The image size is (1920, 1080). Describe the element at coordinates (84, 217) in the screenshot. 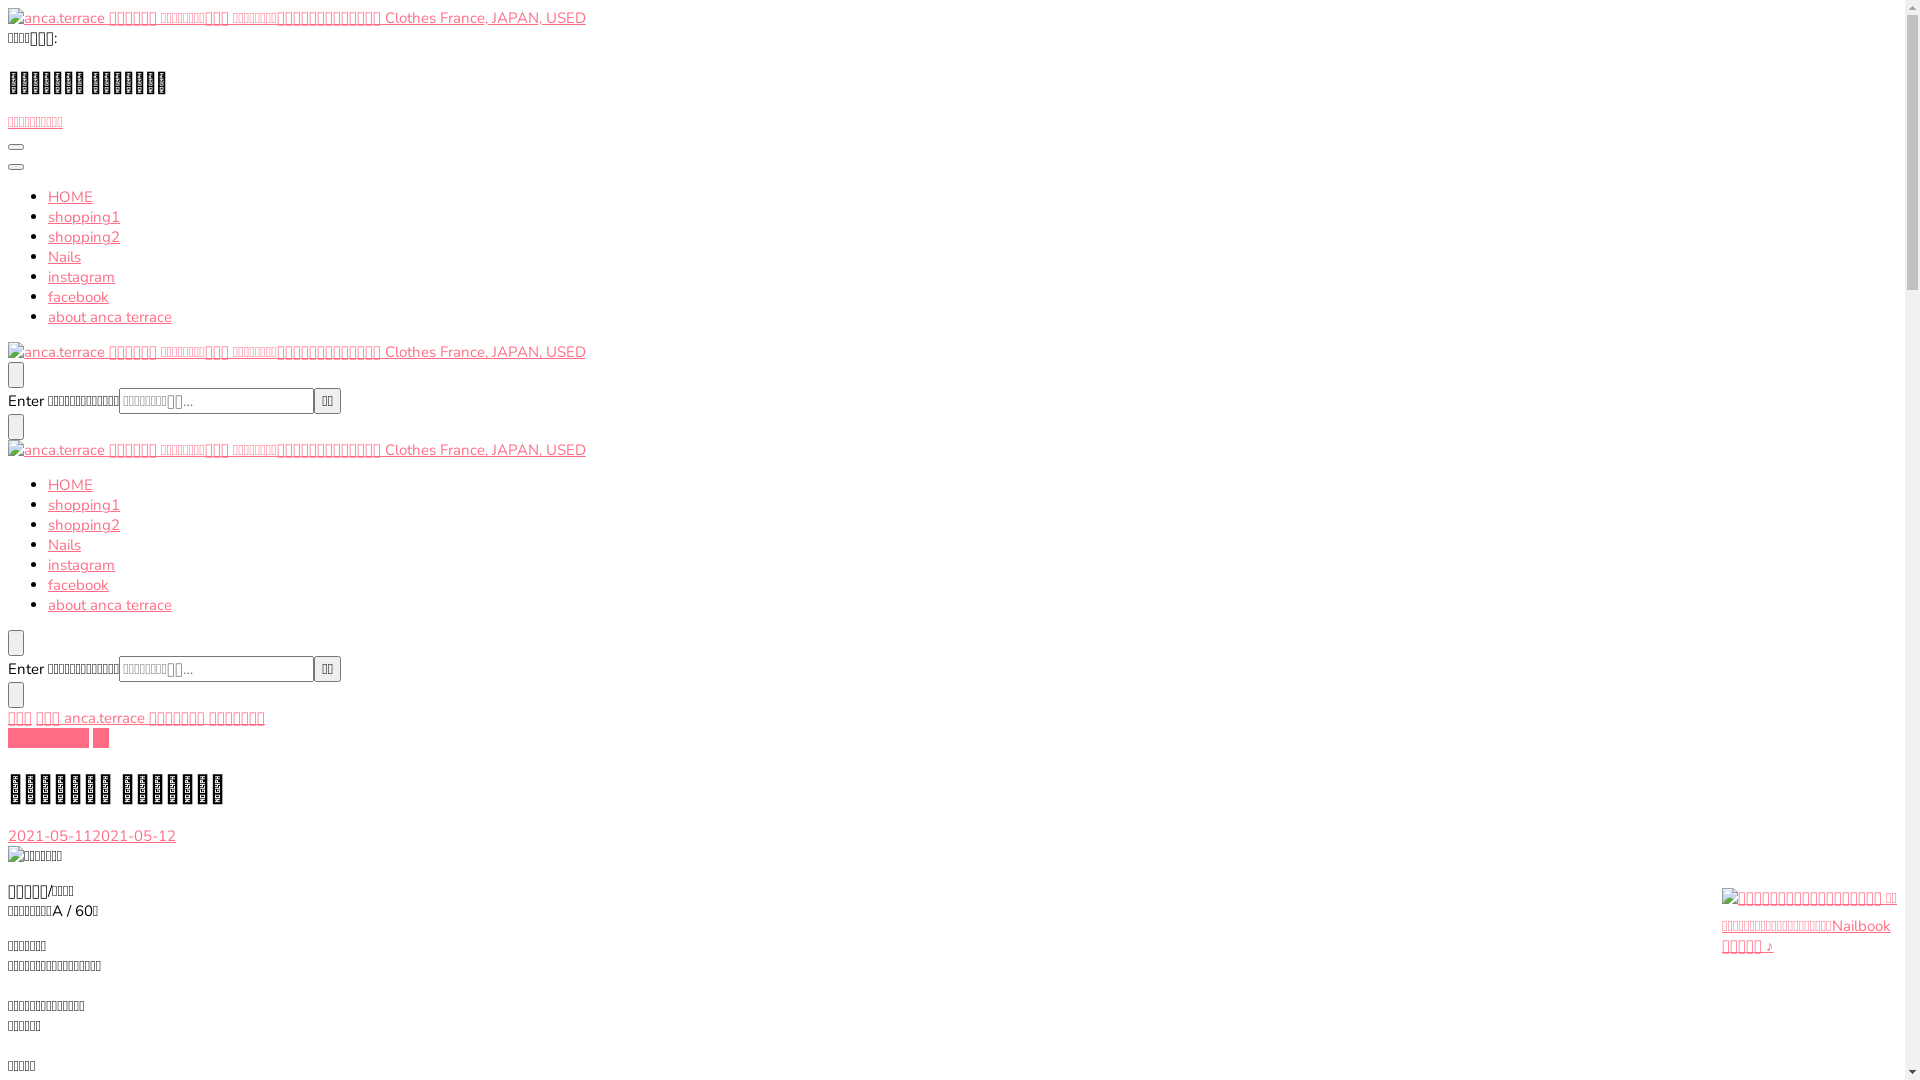

I see `shopping1` at that location.